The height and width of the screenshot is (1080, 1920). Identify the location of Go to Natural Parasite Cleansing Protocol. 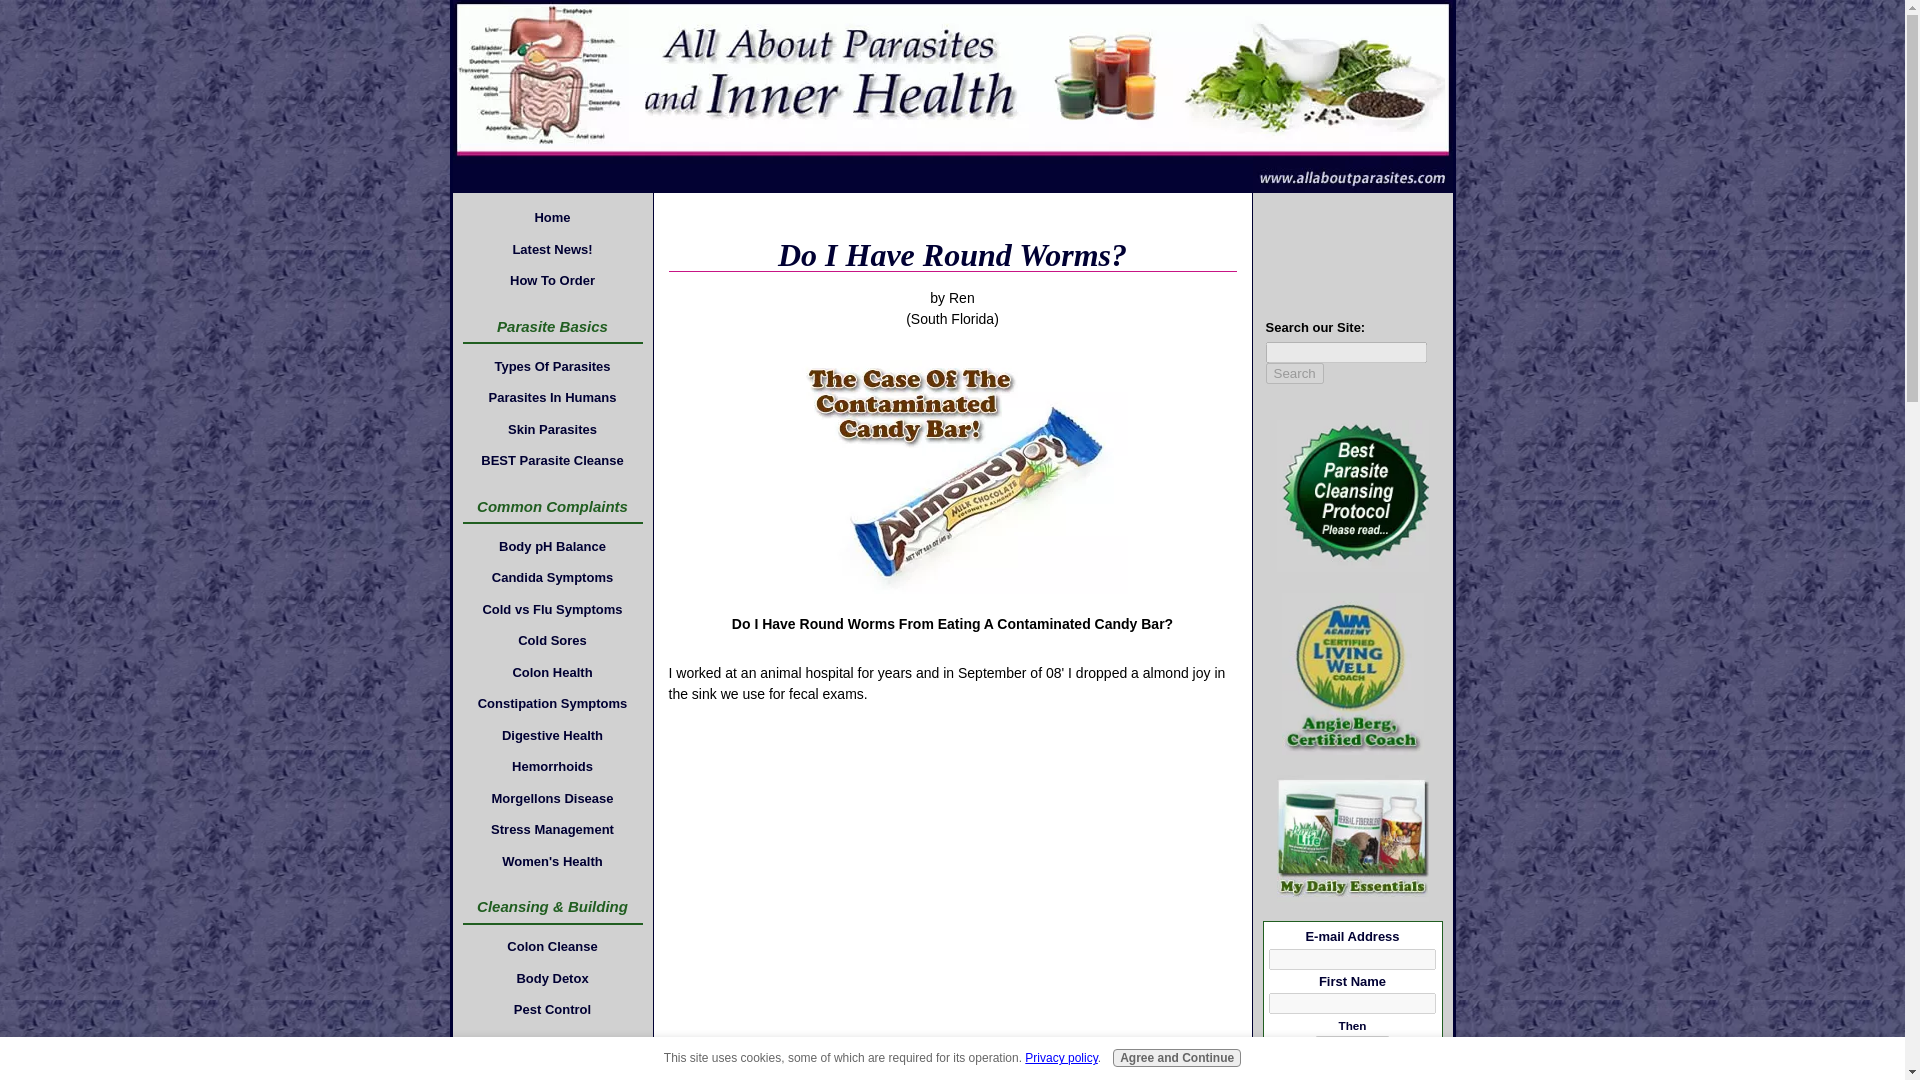
(1353, 568).